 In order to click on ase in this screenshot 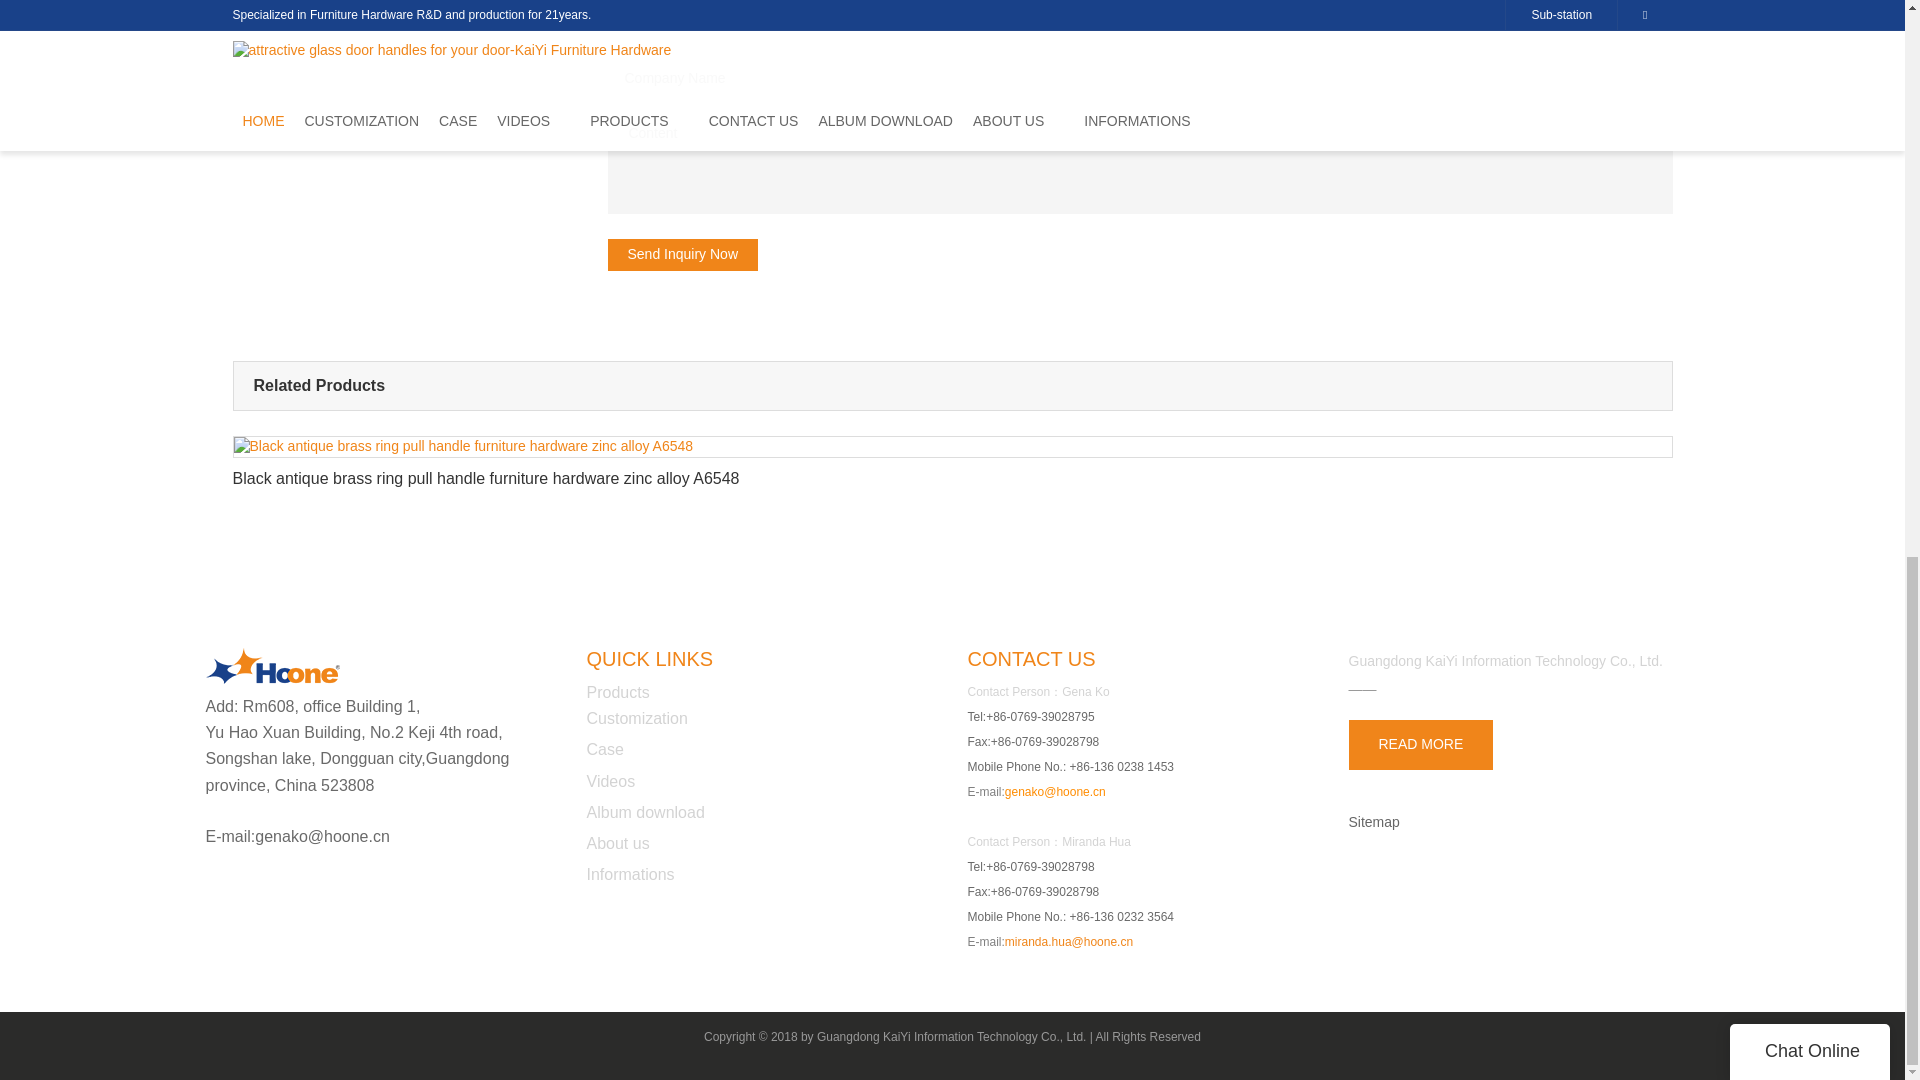, I will do `click(610, 749)`.